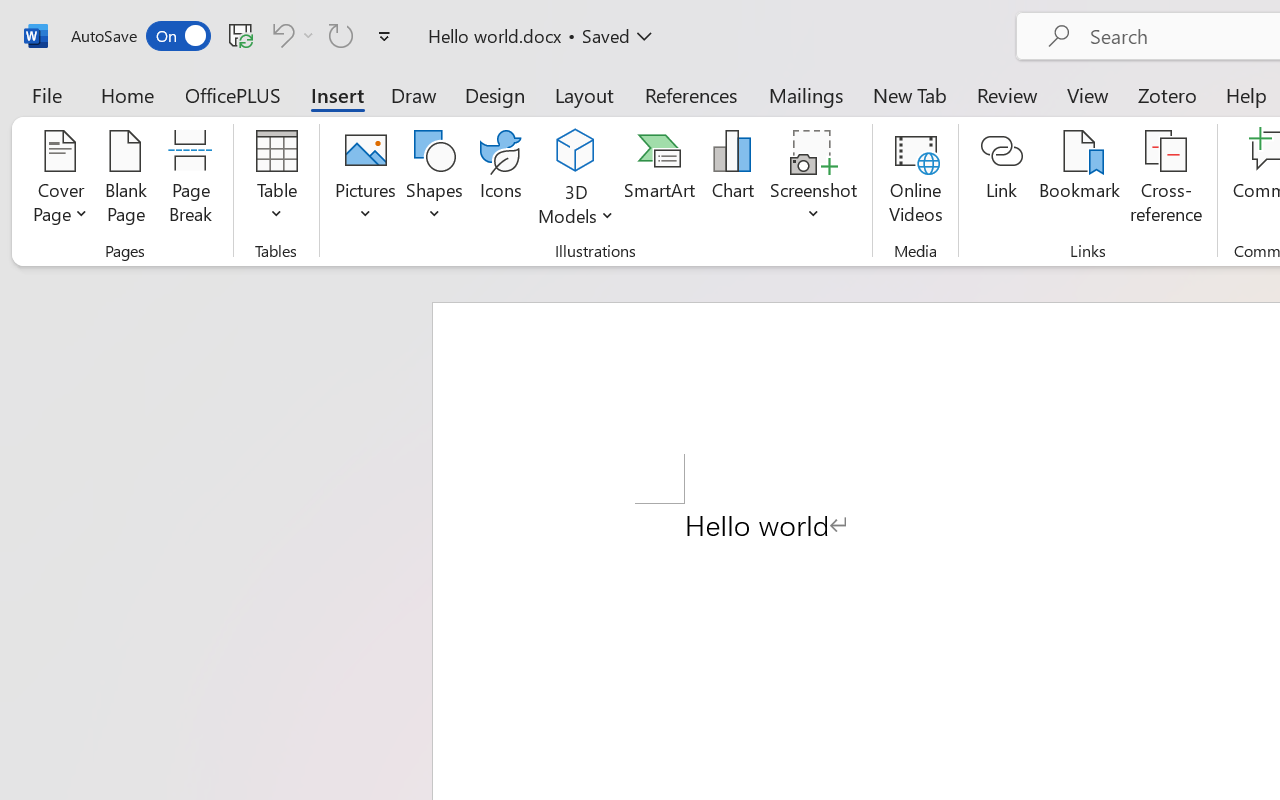 The height and width of the screenshot is (800, 1280). Describe the element at coordinates (806, 94) in the screenshot. I see `Mailings` at that location.